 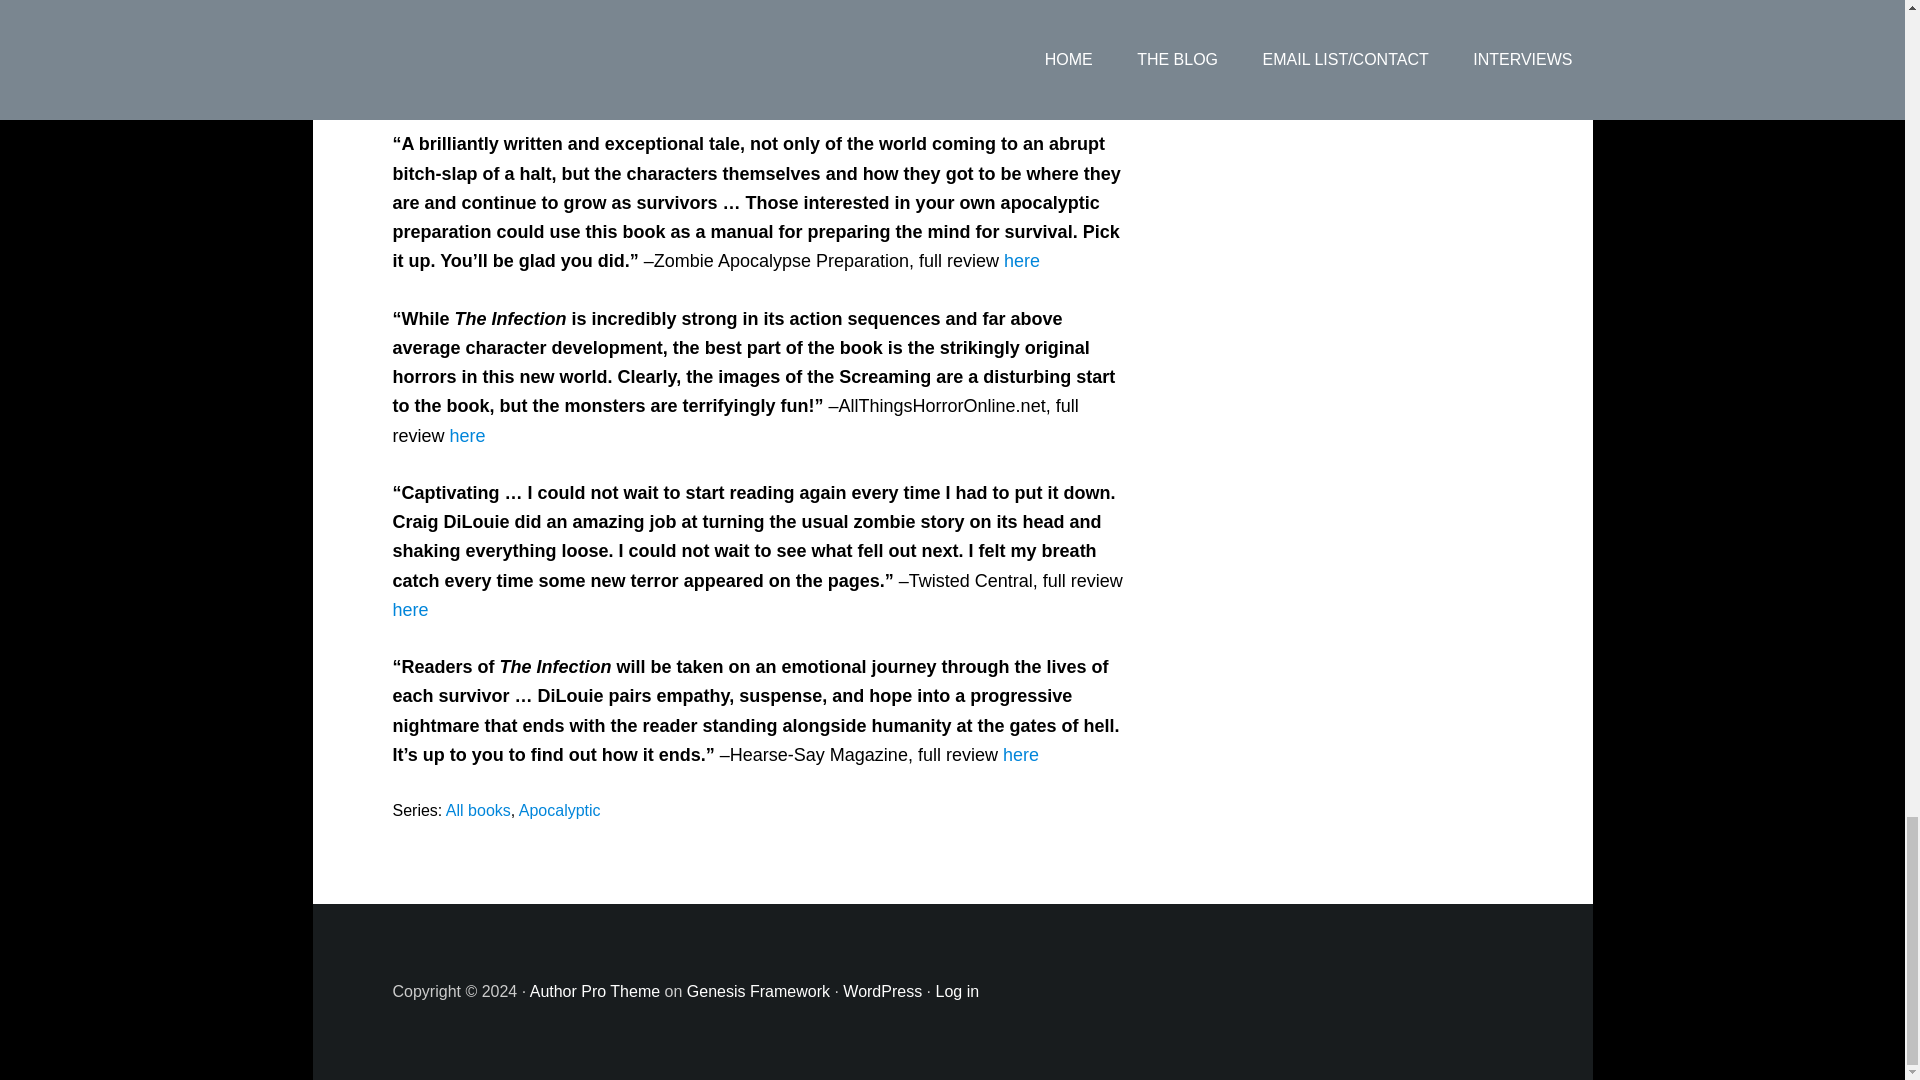 What do you see at coordinates (478, 810) in the screenshot?
I see `All books` at bounding box center [478, 810].